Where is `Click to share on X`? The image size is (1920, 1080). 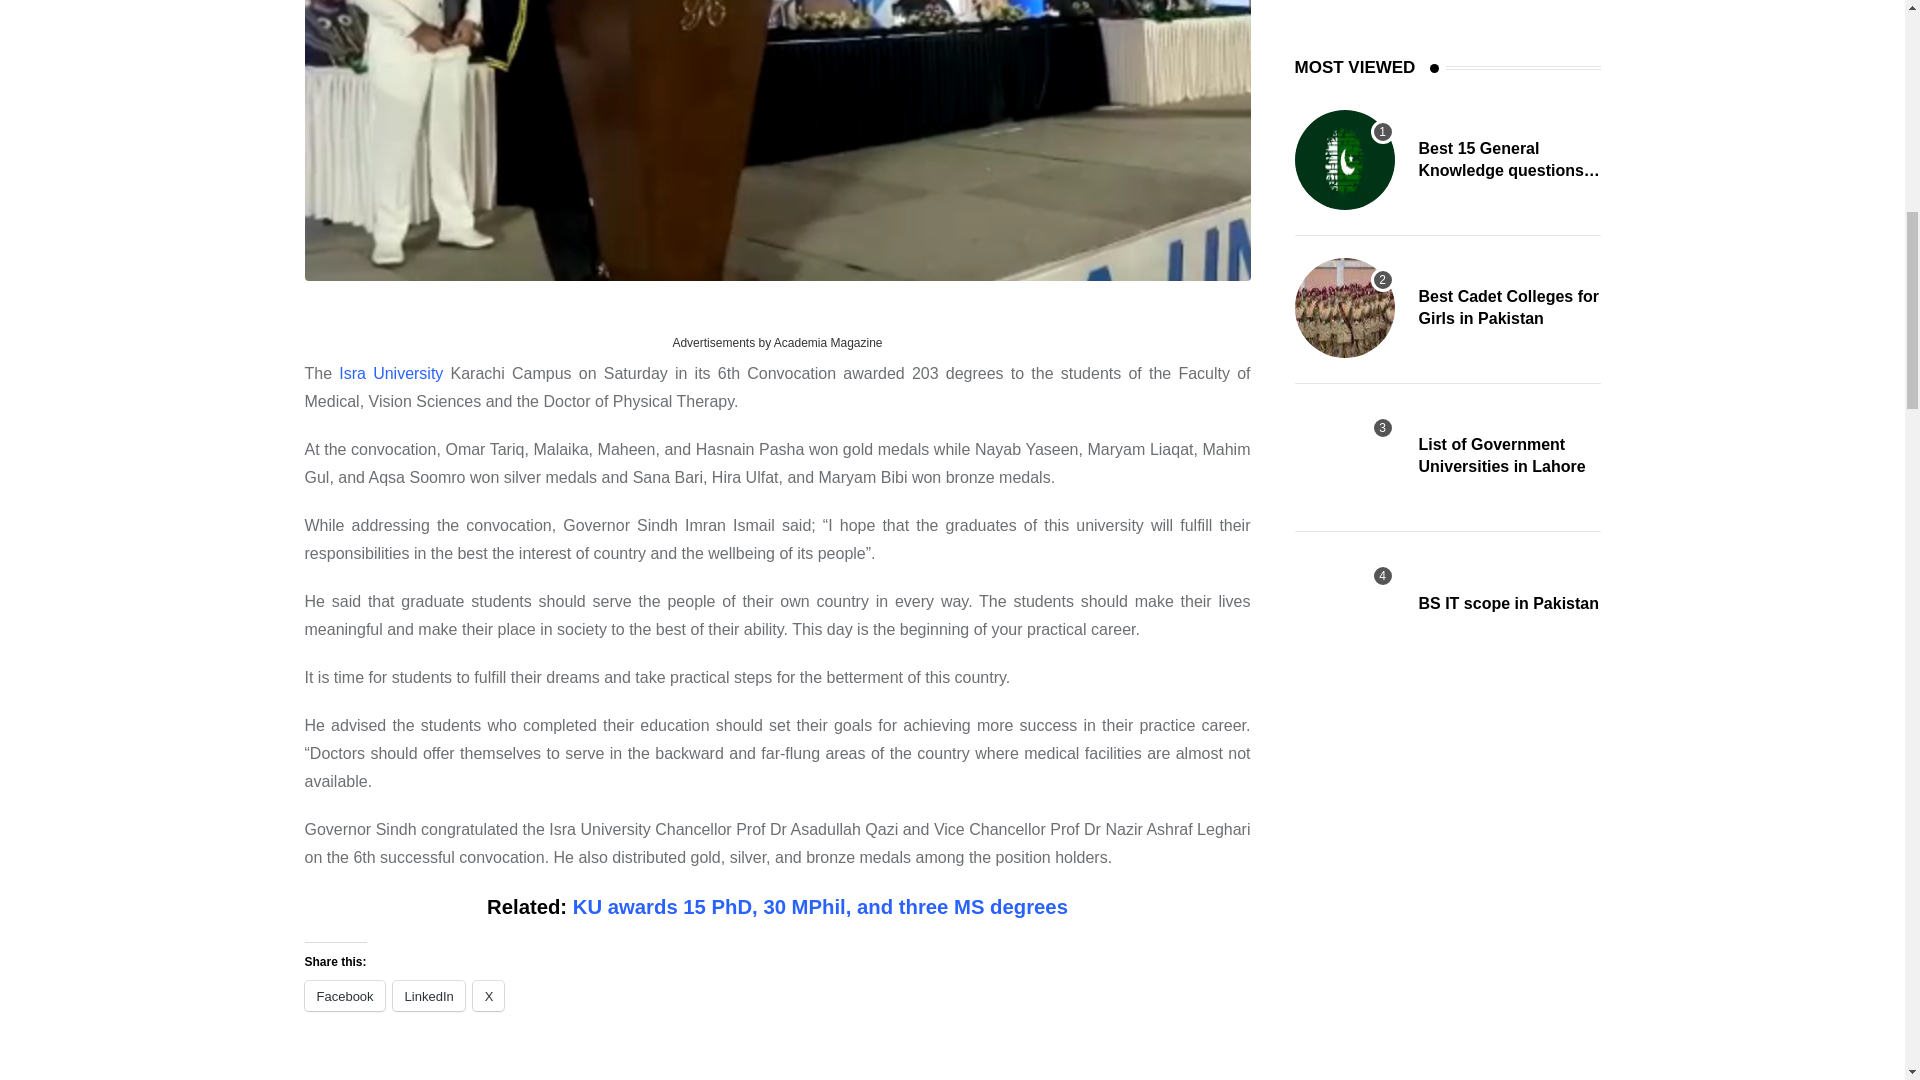
Click to share on X is located at coordinates (488, 995).